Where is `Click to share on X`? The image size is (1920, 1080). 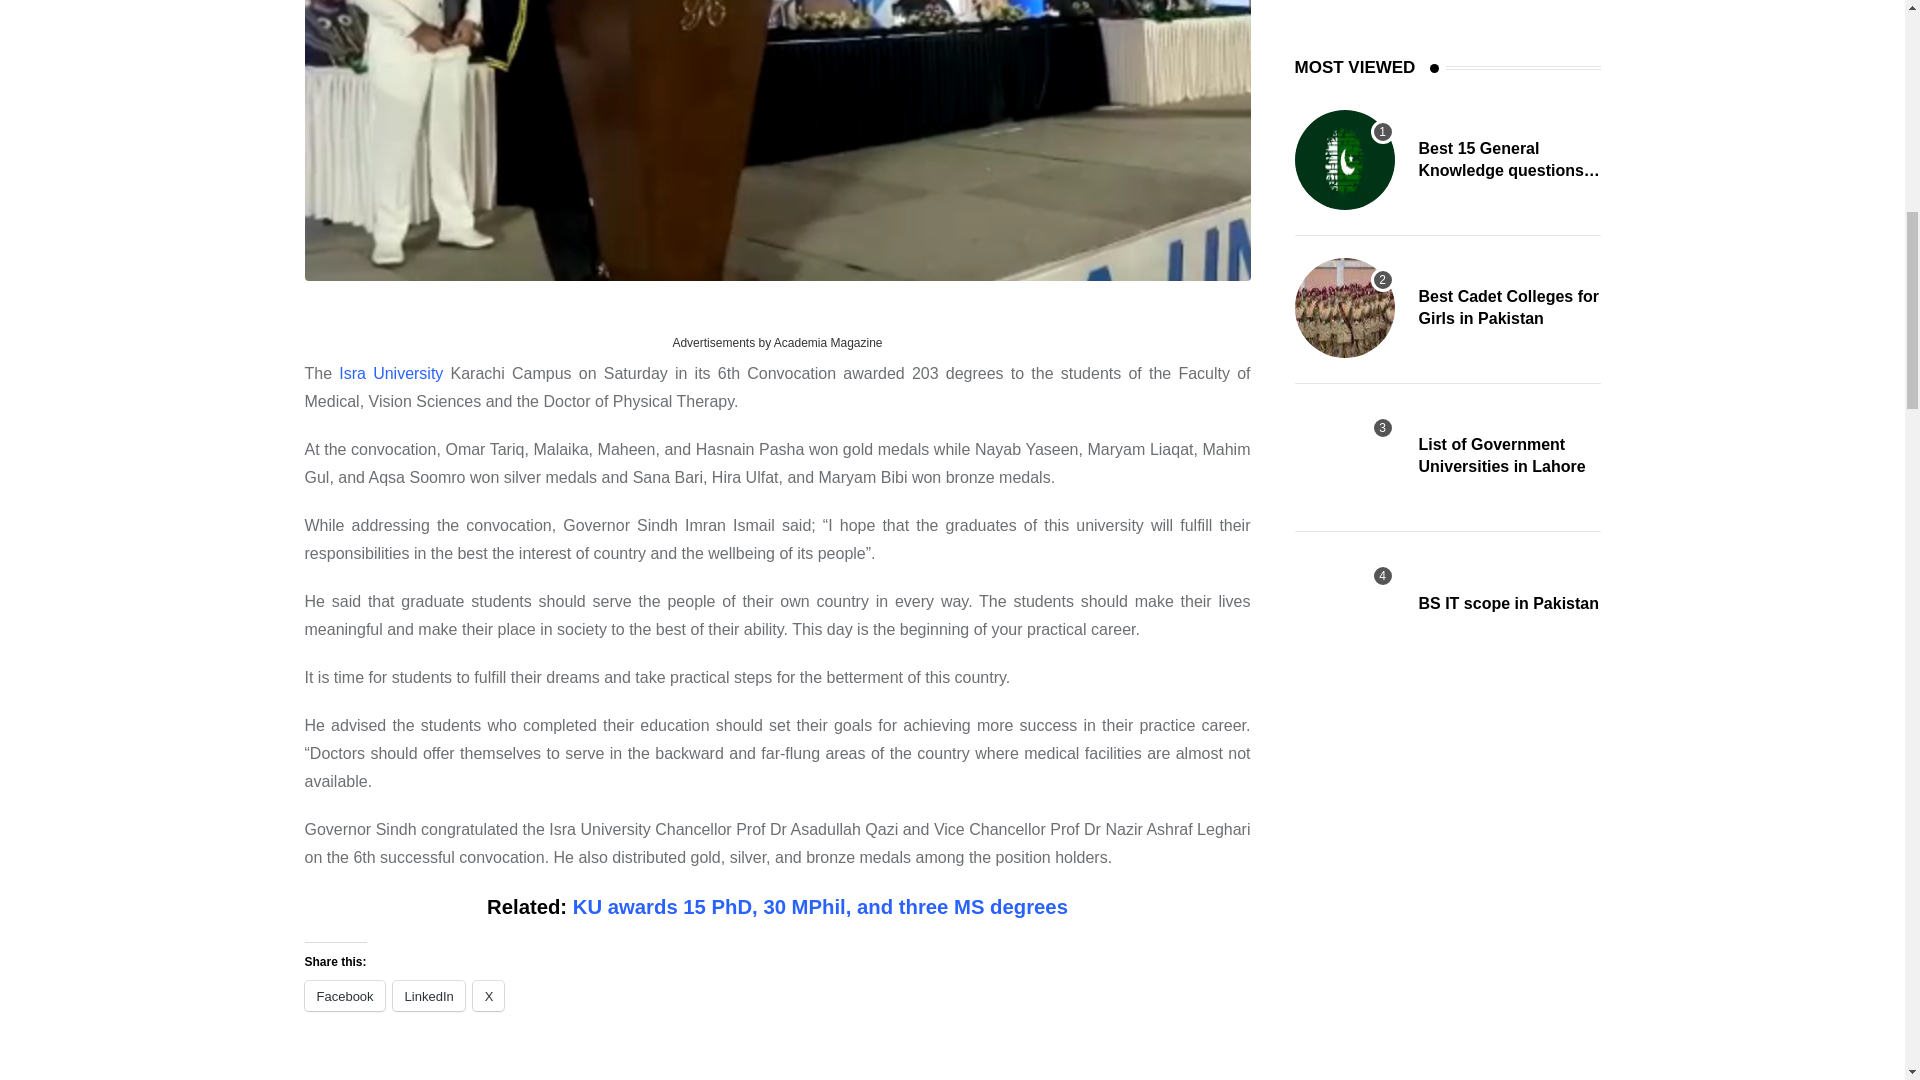
Click to share on X is located at coordinates (488, 995).